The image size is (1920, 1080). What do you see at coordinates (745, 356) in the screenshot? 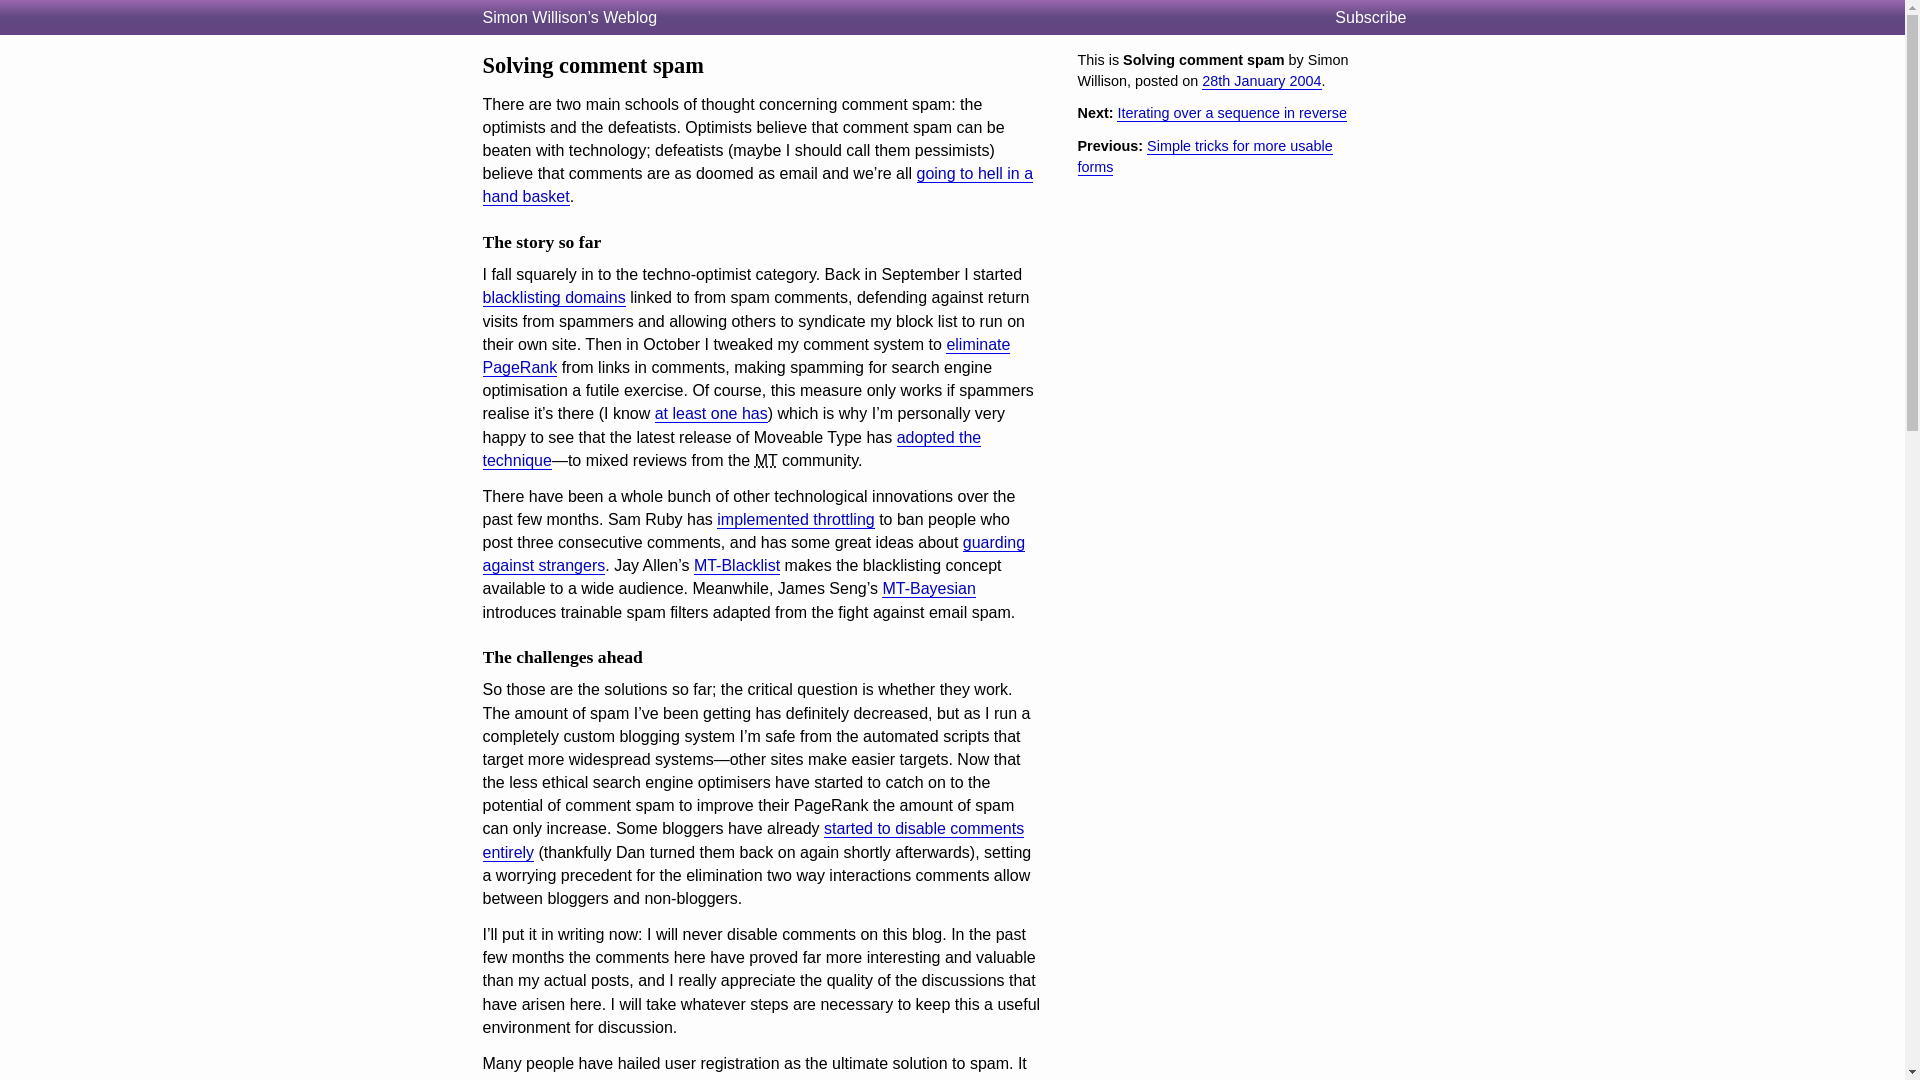
I see `New anti-comment-spam measure` at bounding box center [745, 356].